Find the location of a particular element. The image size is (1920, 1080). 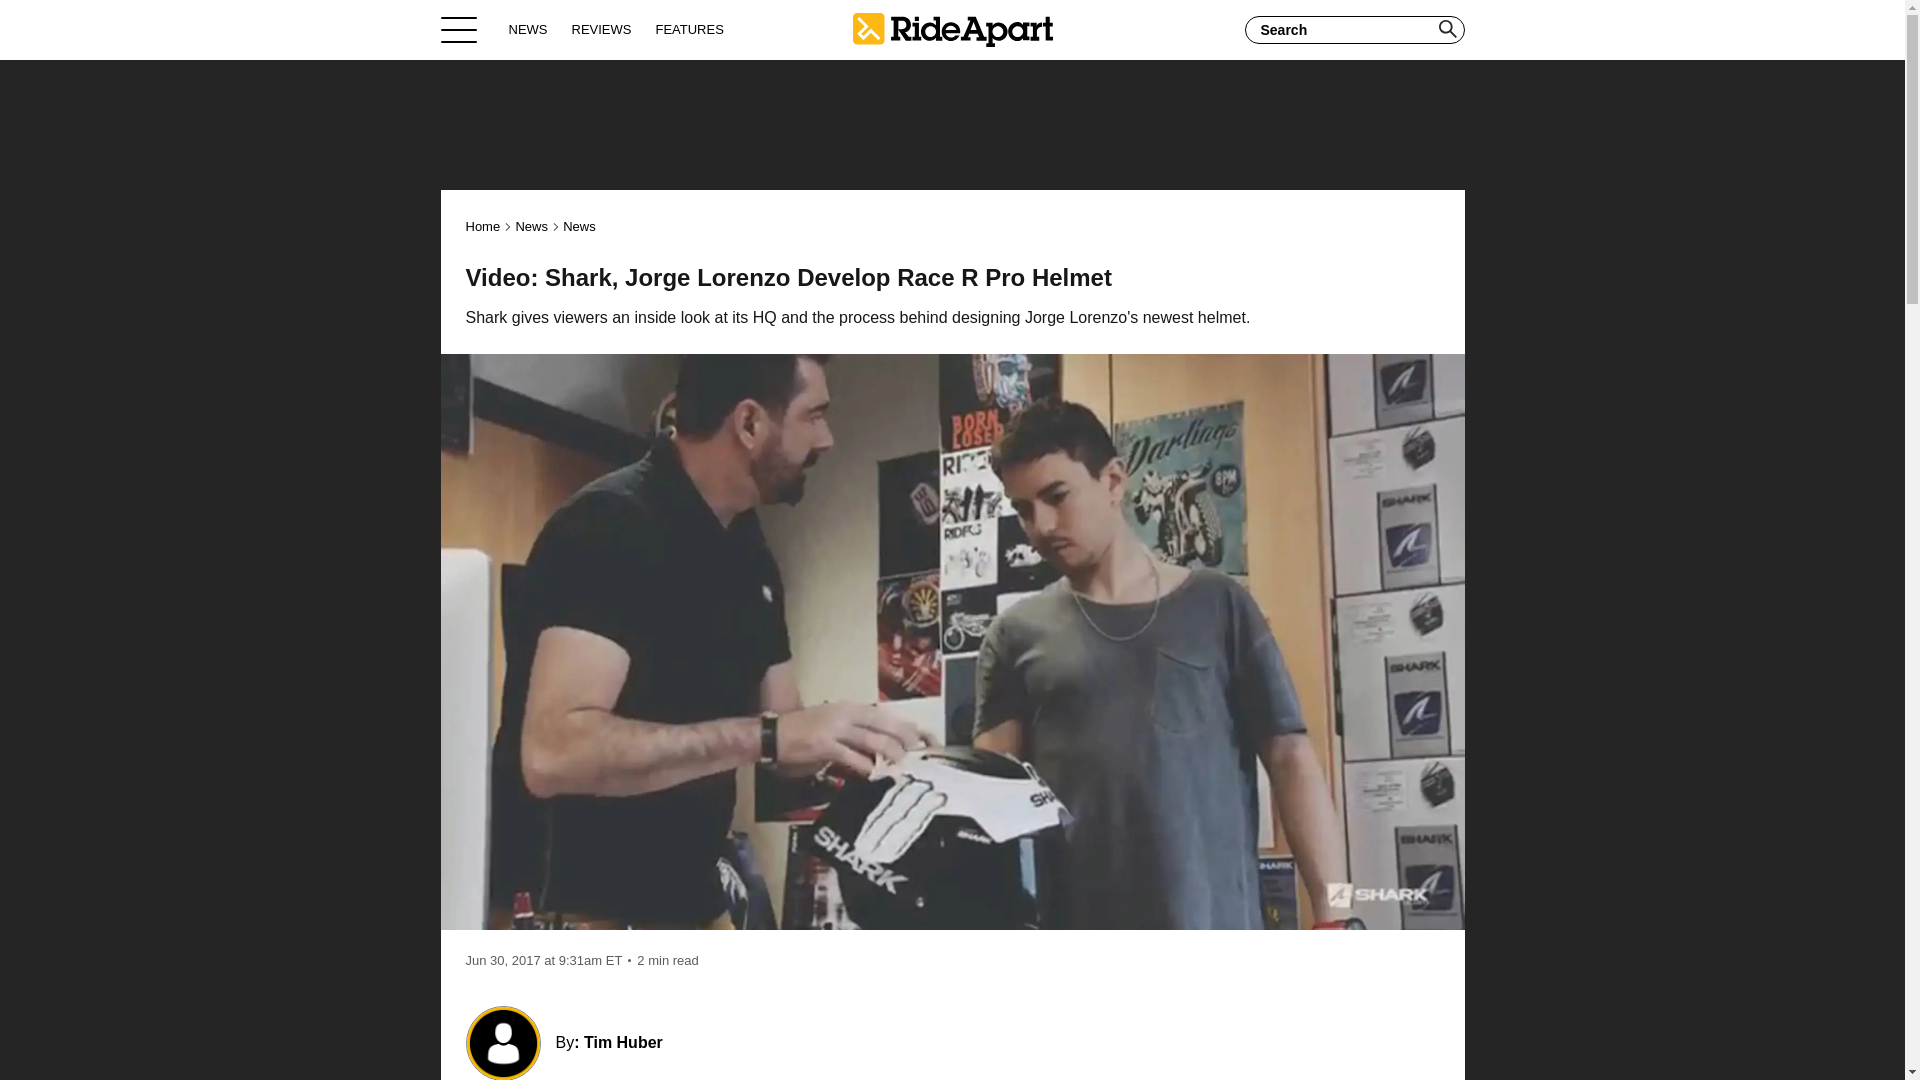

REVIEWS is located at coordinates (602, 29).